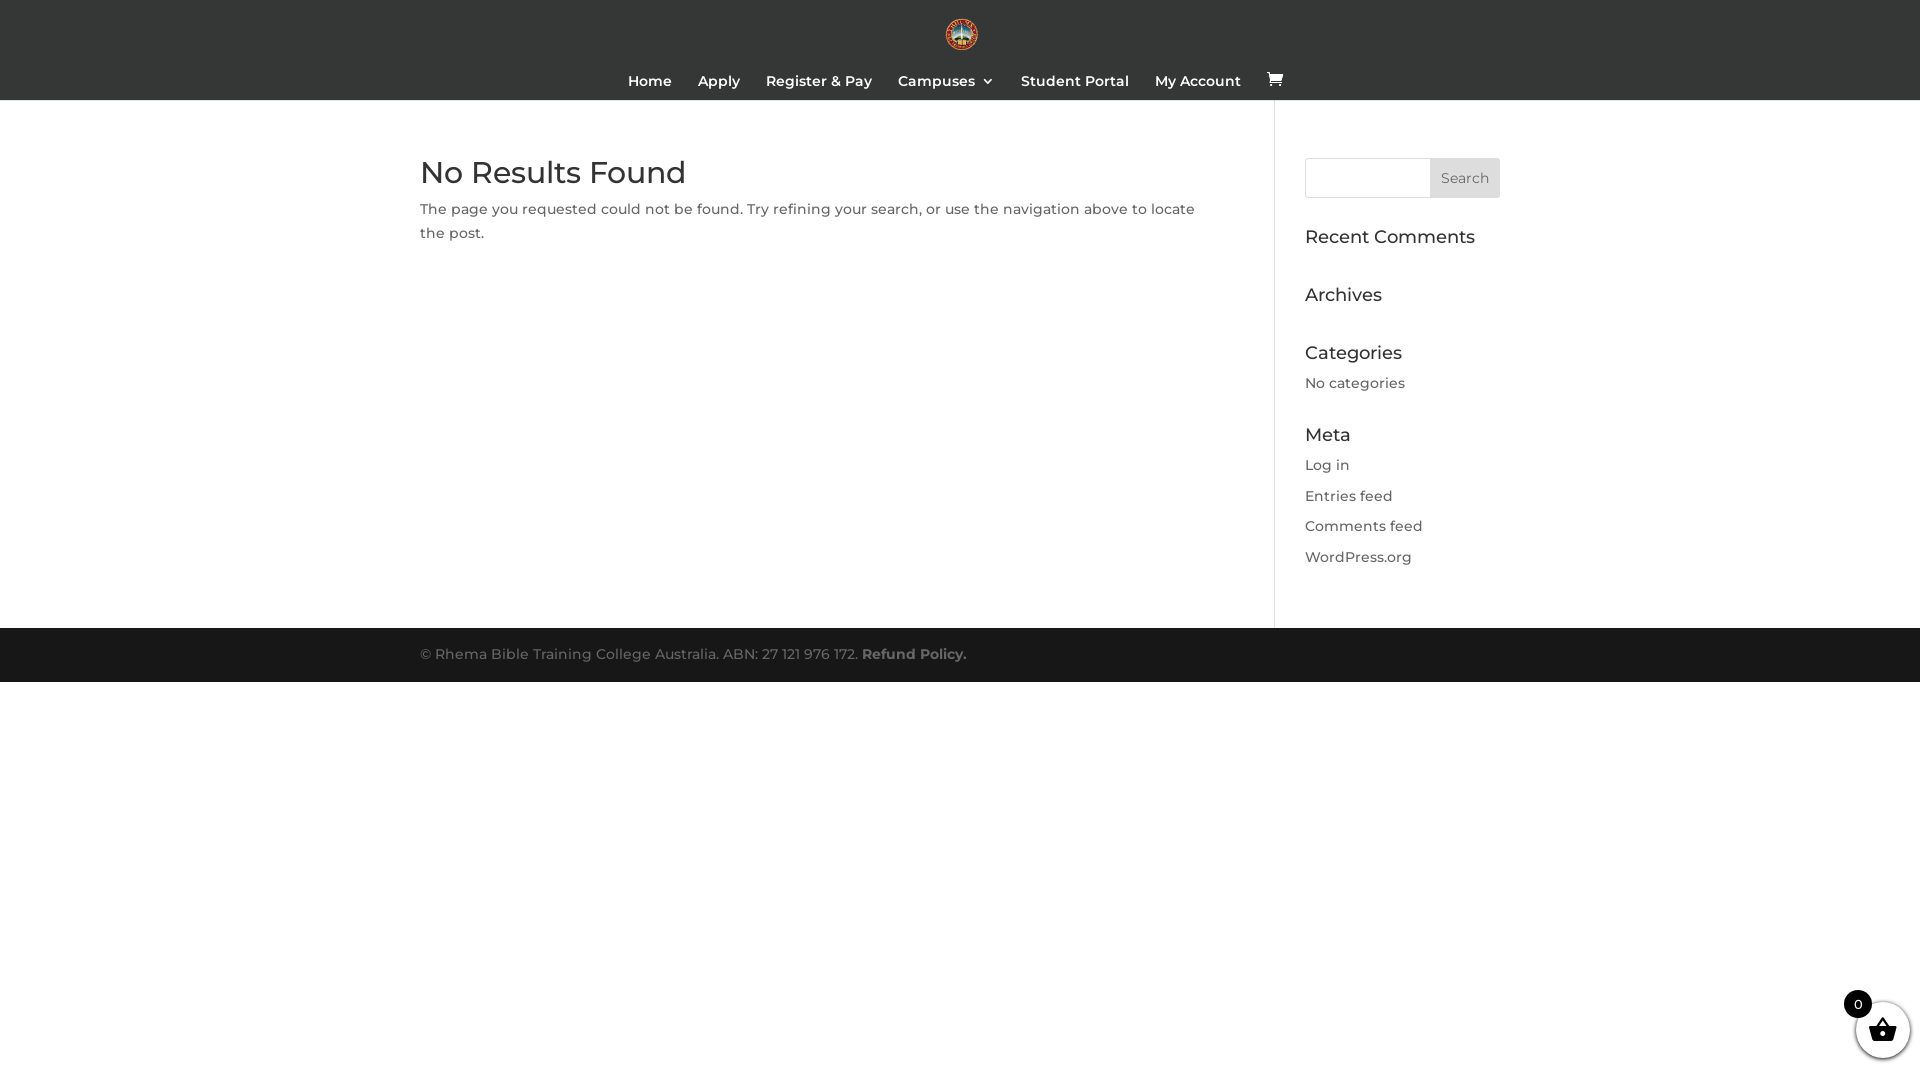 The image size is (1920, 1080). Describe the element at coordinates (1465, 178) in the screenshot. I see `Search` at that location.